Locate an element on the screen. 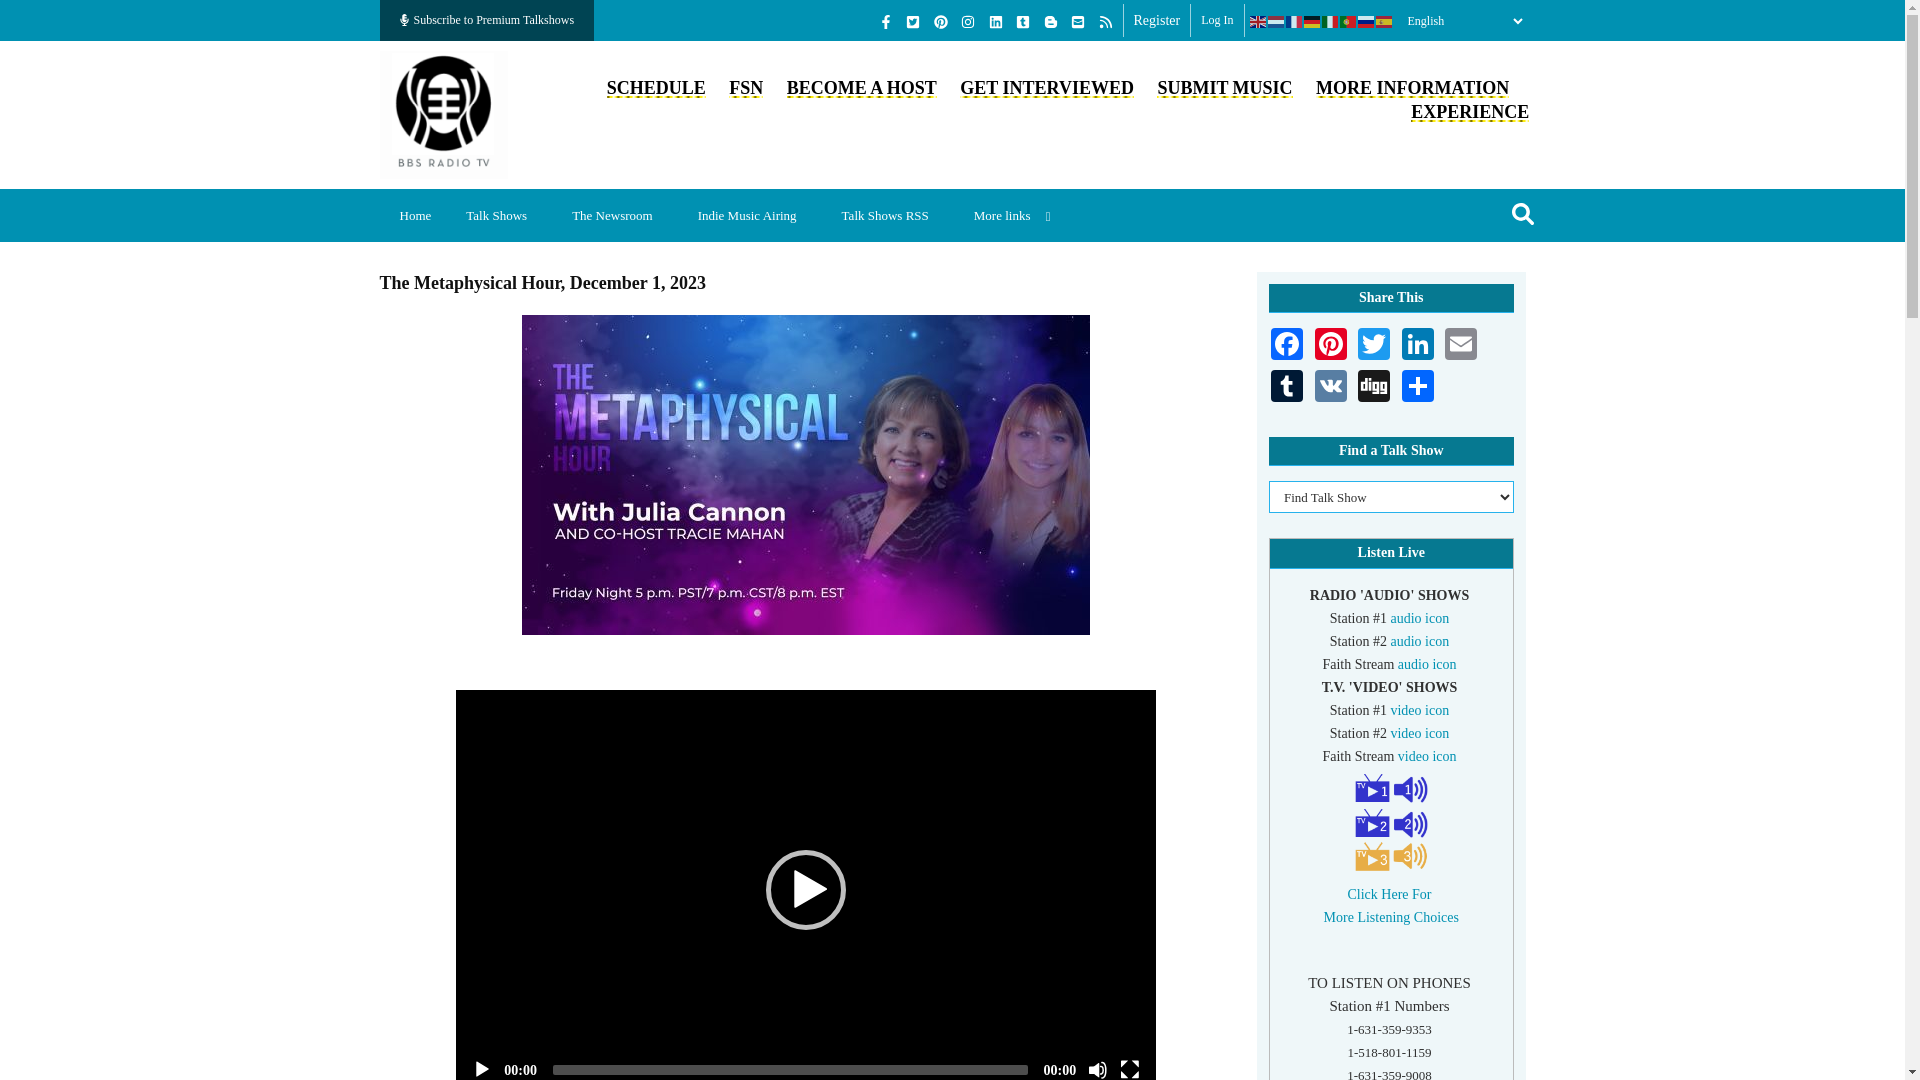 The height and width of the screenshot is (1080, 1920). Nederlands is located at coordinates (1276, 21).